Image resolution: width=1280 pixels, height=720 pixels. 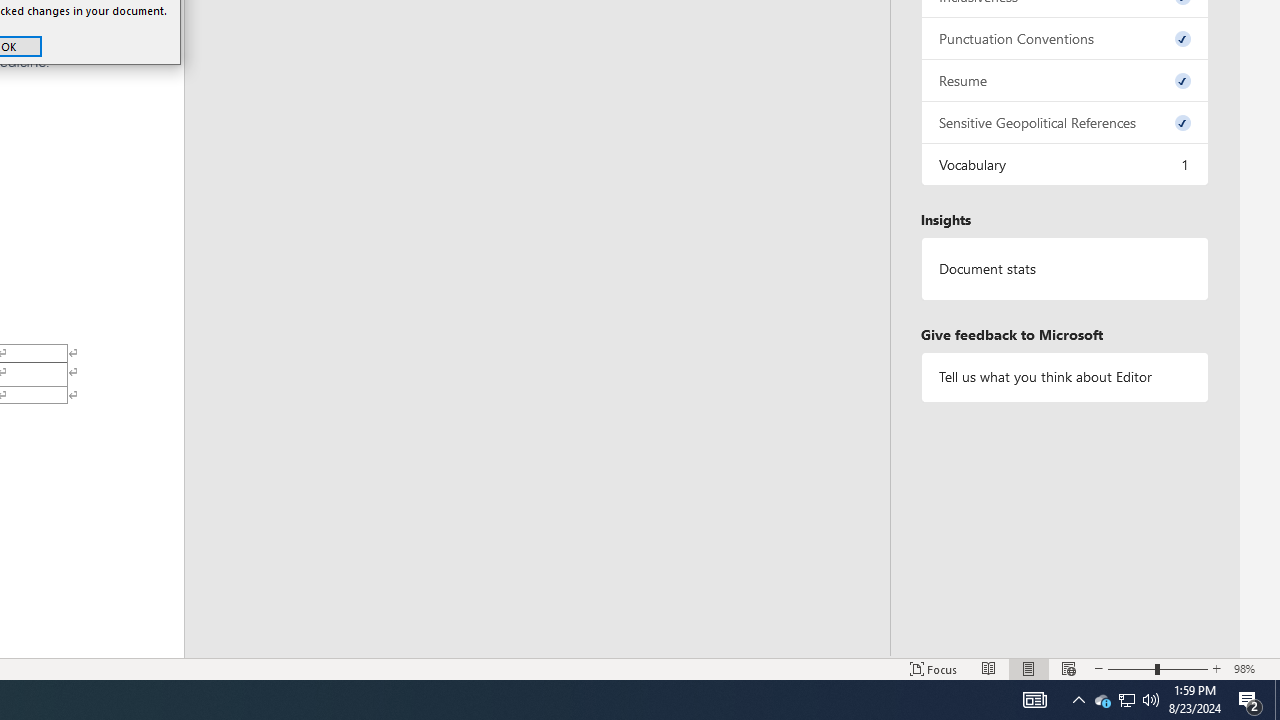 I want to click on AutomationID: 4105, so click(x=1064, y=376).